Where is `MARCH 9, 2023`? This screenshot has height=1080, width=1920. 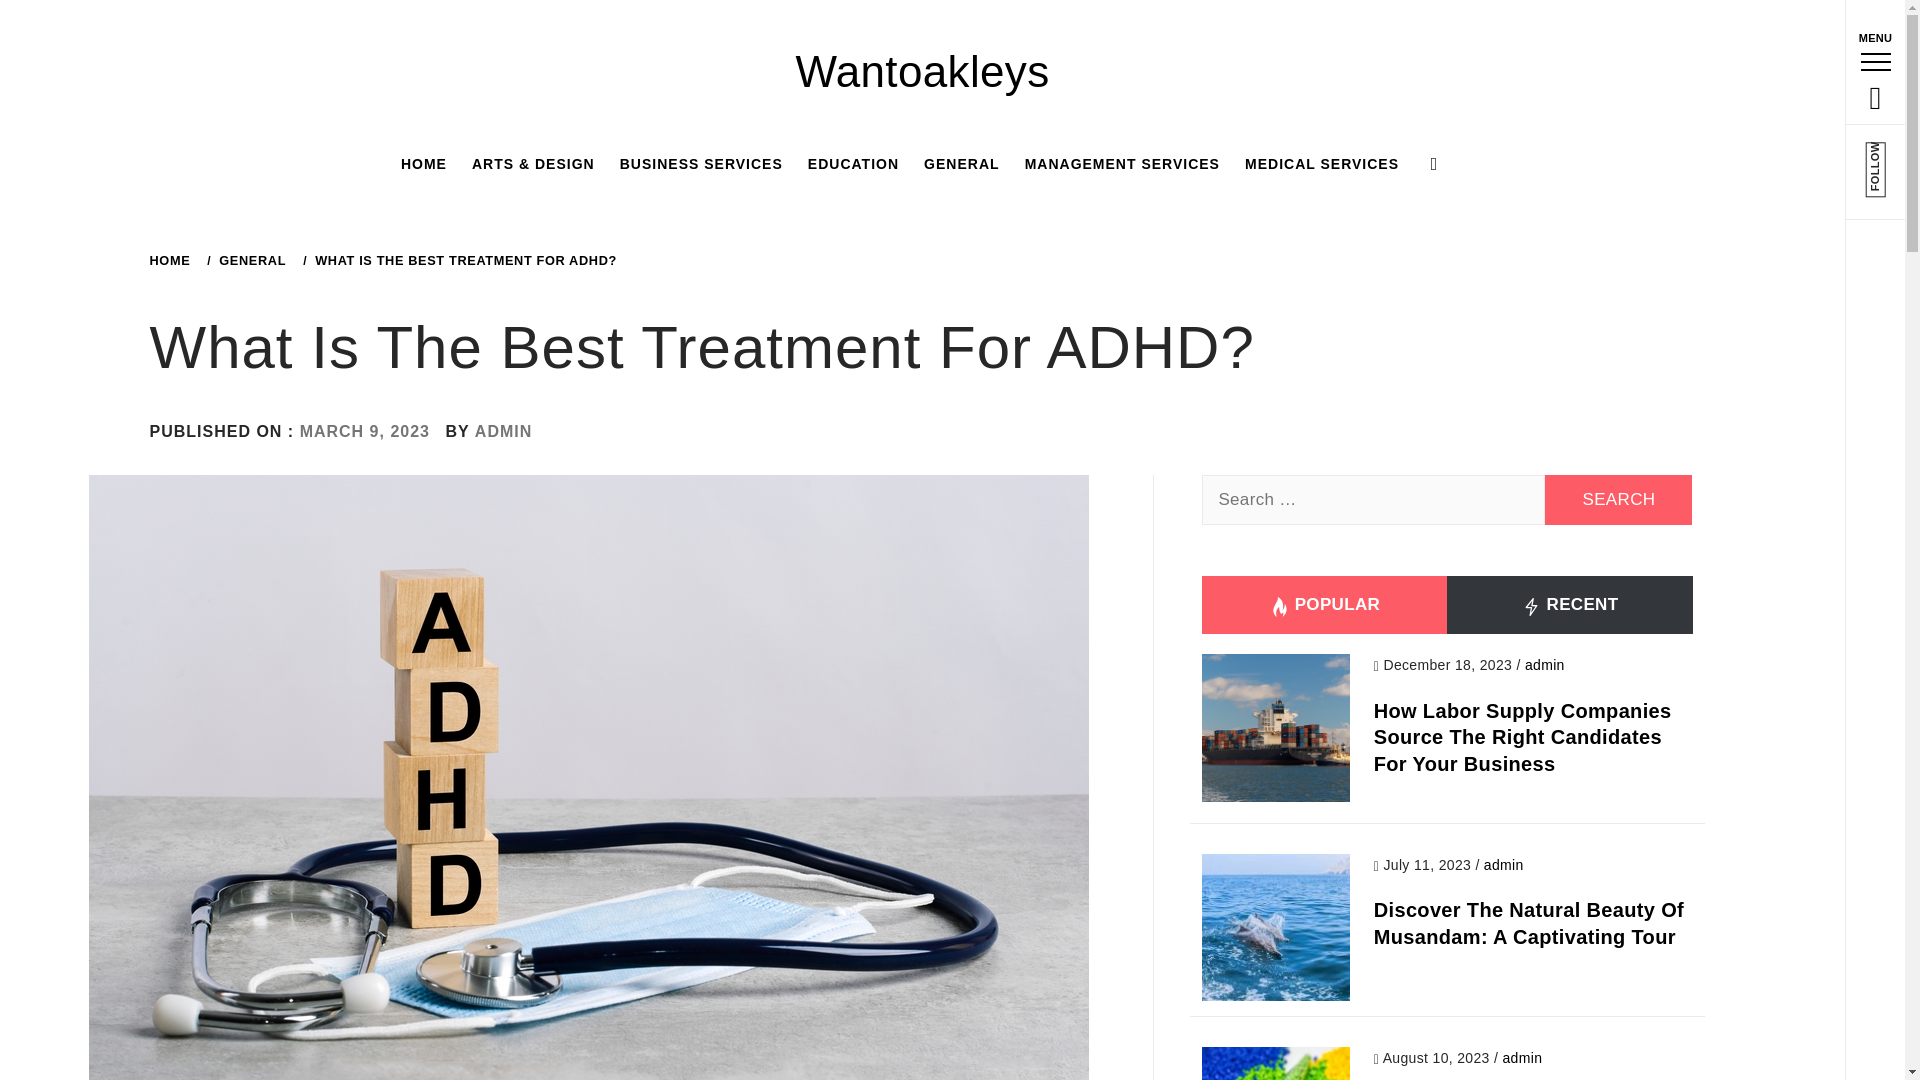
MARCH 9, 2023 is located at coordinates (364, 431).